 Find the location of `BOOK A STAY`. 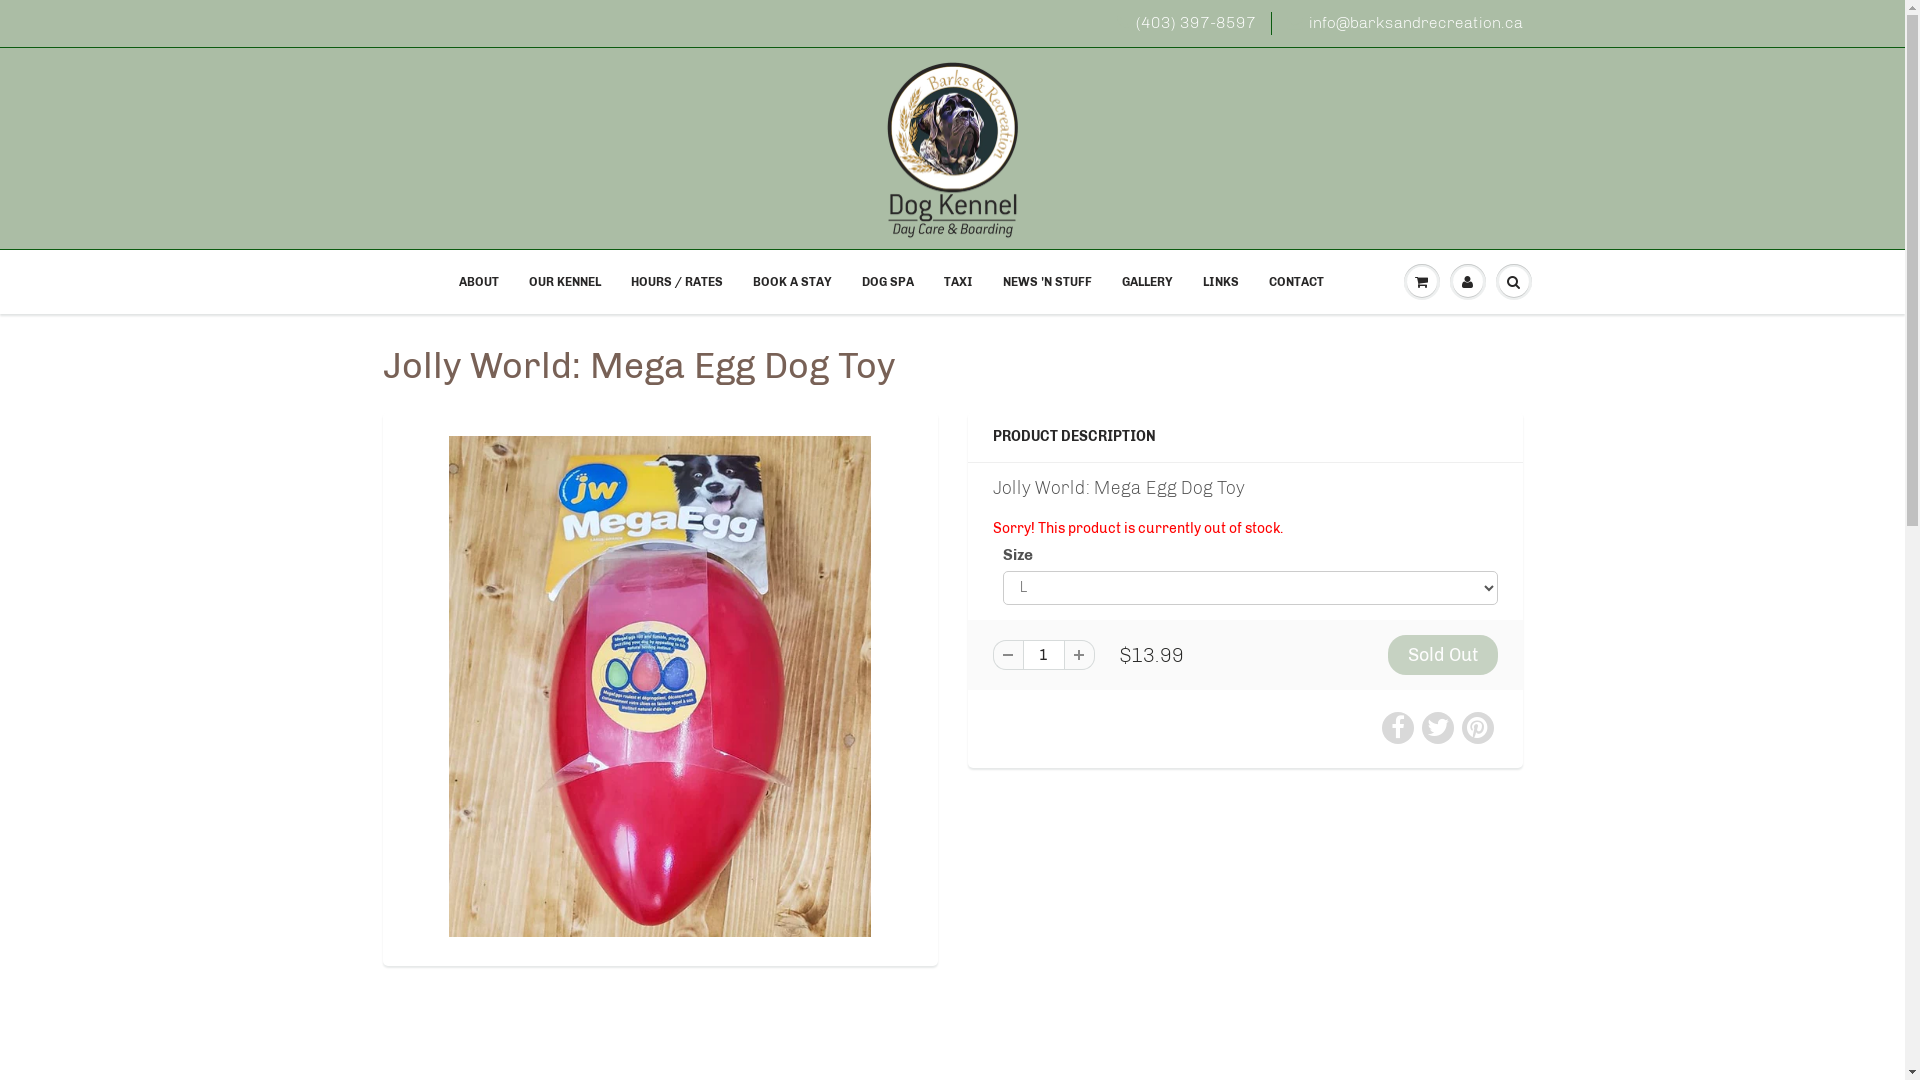

BOOK A STAY is located at coordinates (792, 282).